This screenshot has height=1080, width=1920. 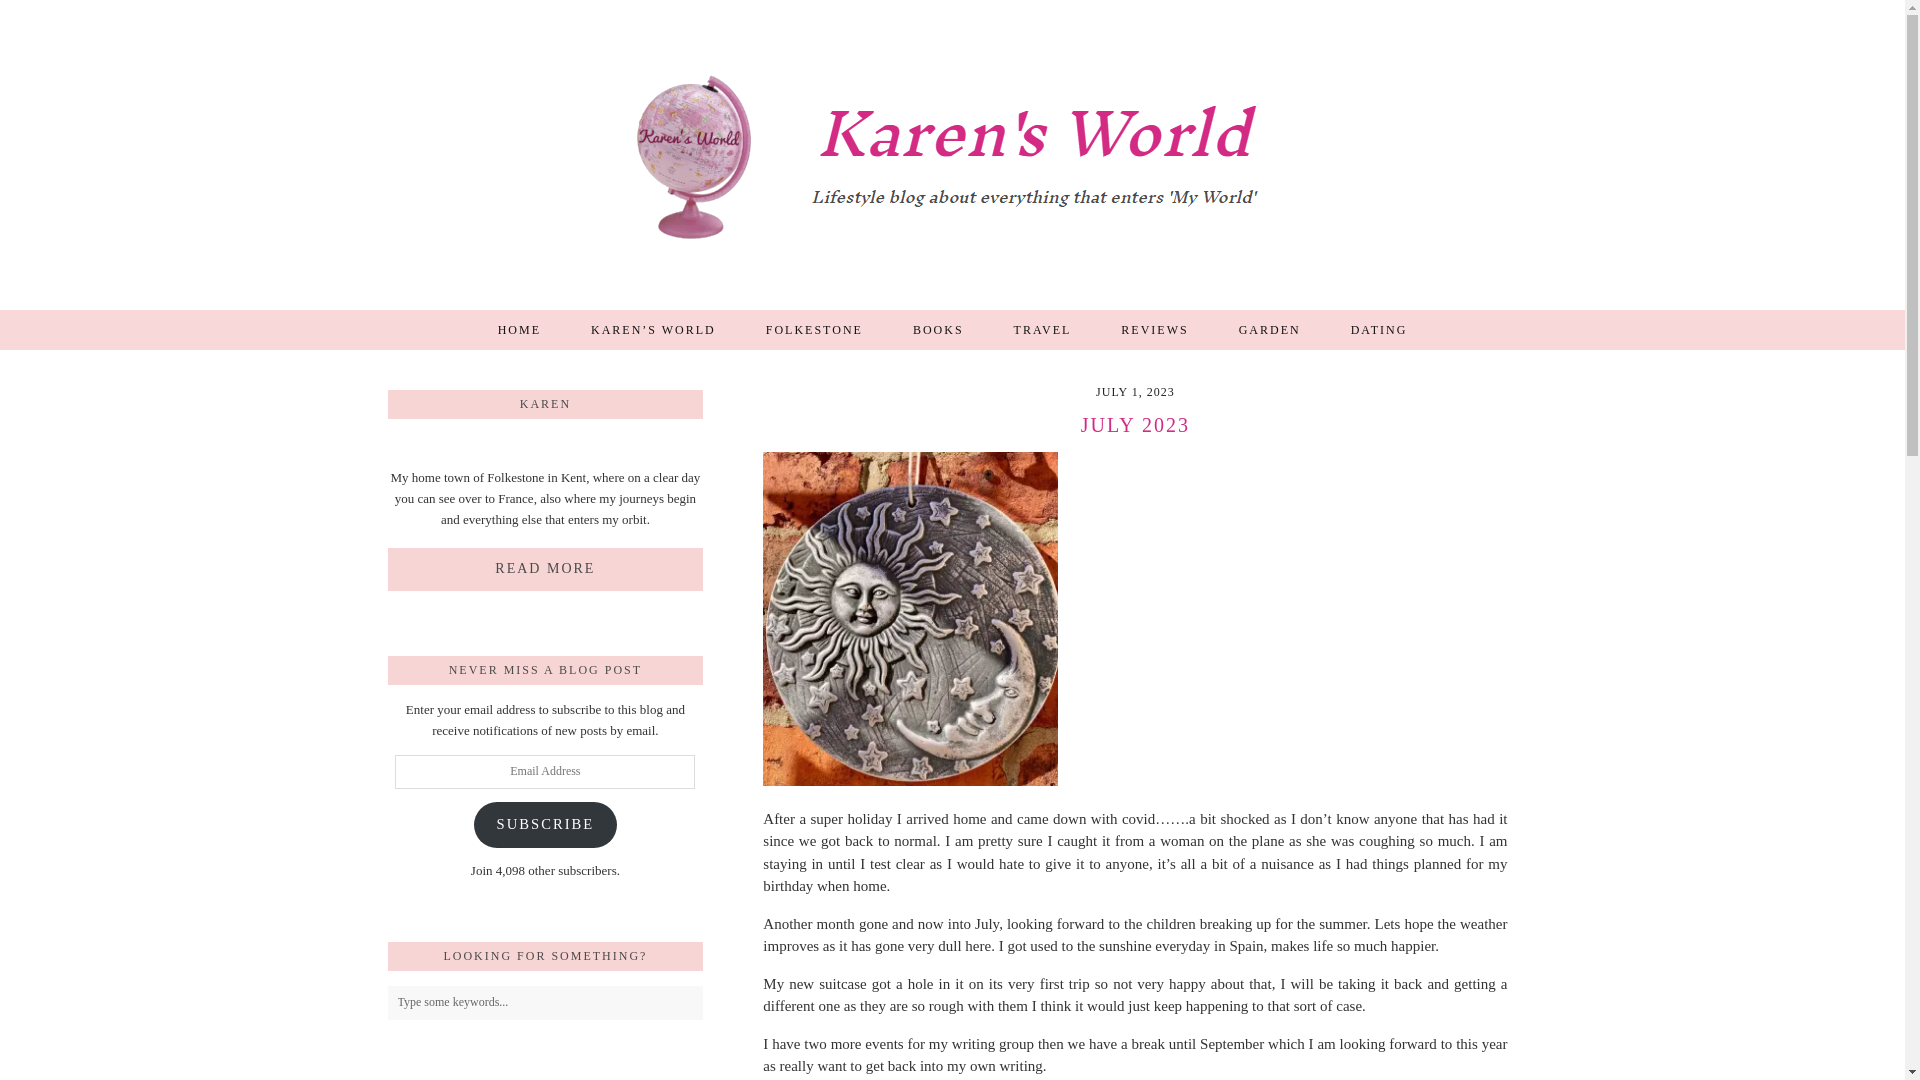 What do you see at coordinates (814, 329) in the screenshot?
I see `FOLKESTONE` at bounding box center [814, 329].